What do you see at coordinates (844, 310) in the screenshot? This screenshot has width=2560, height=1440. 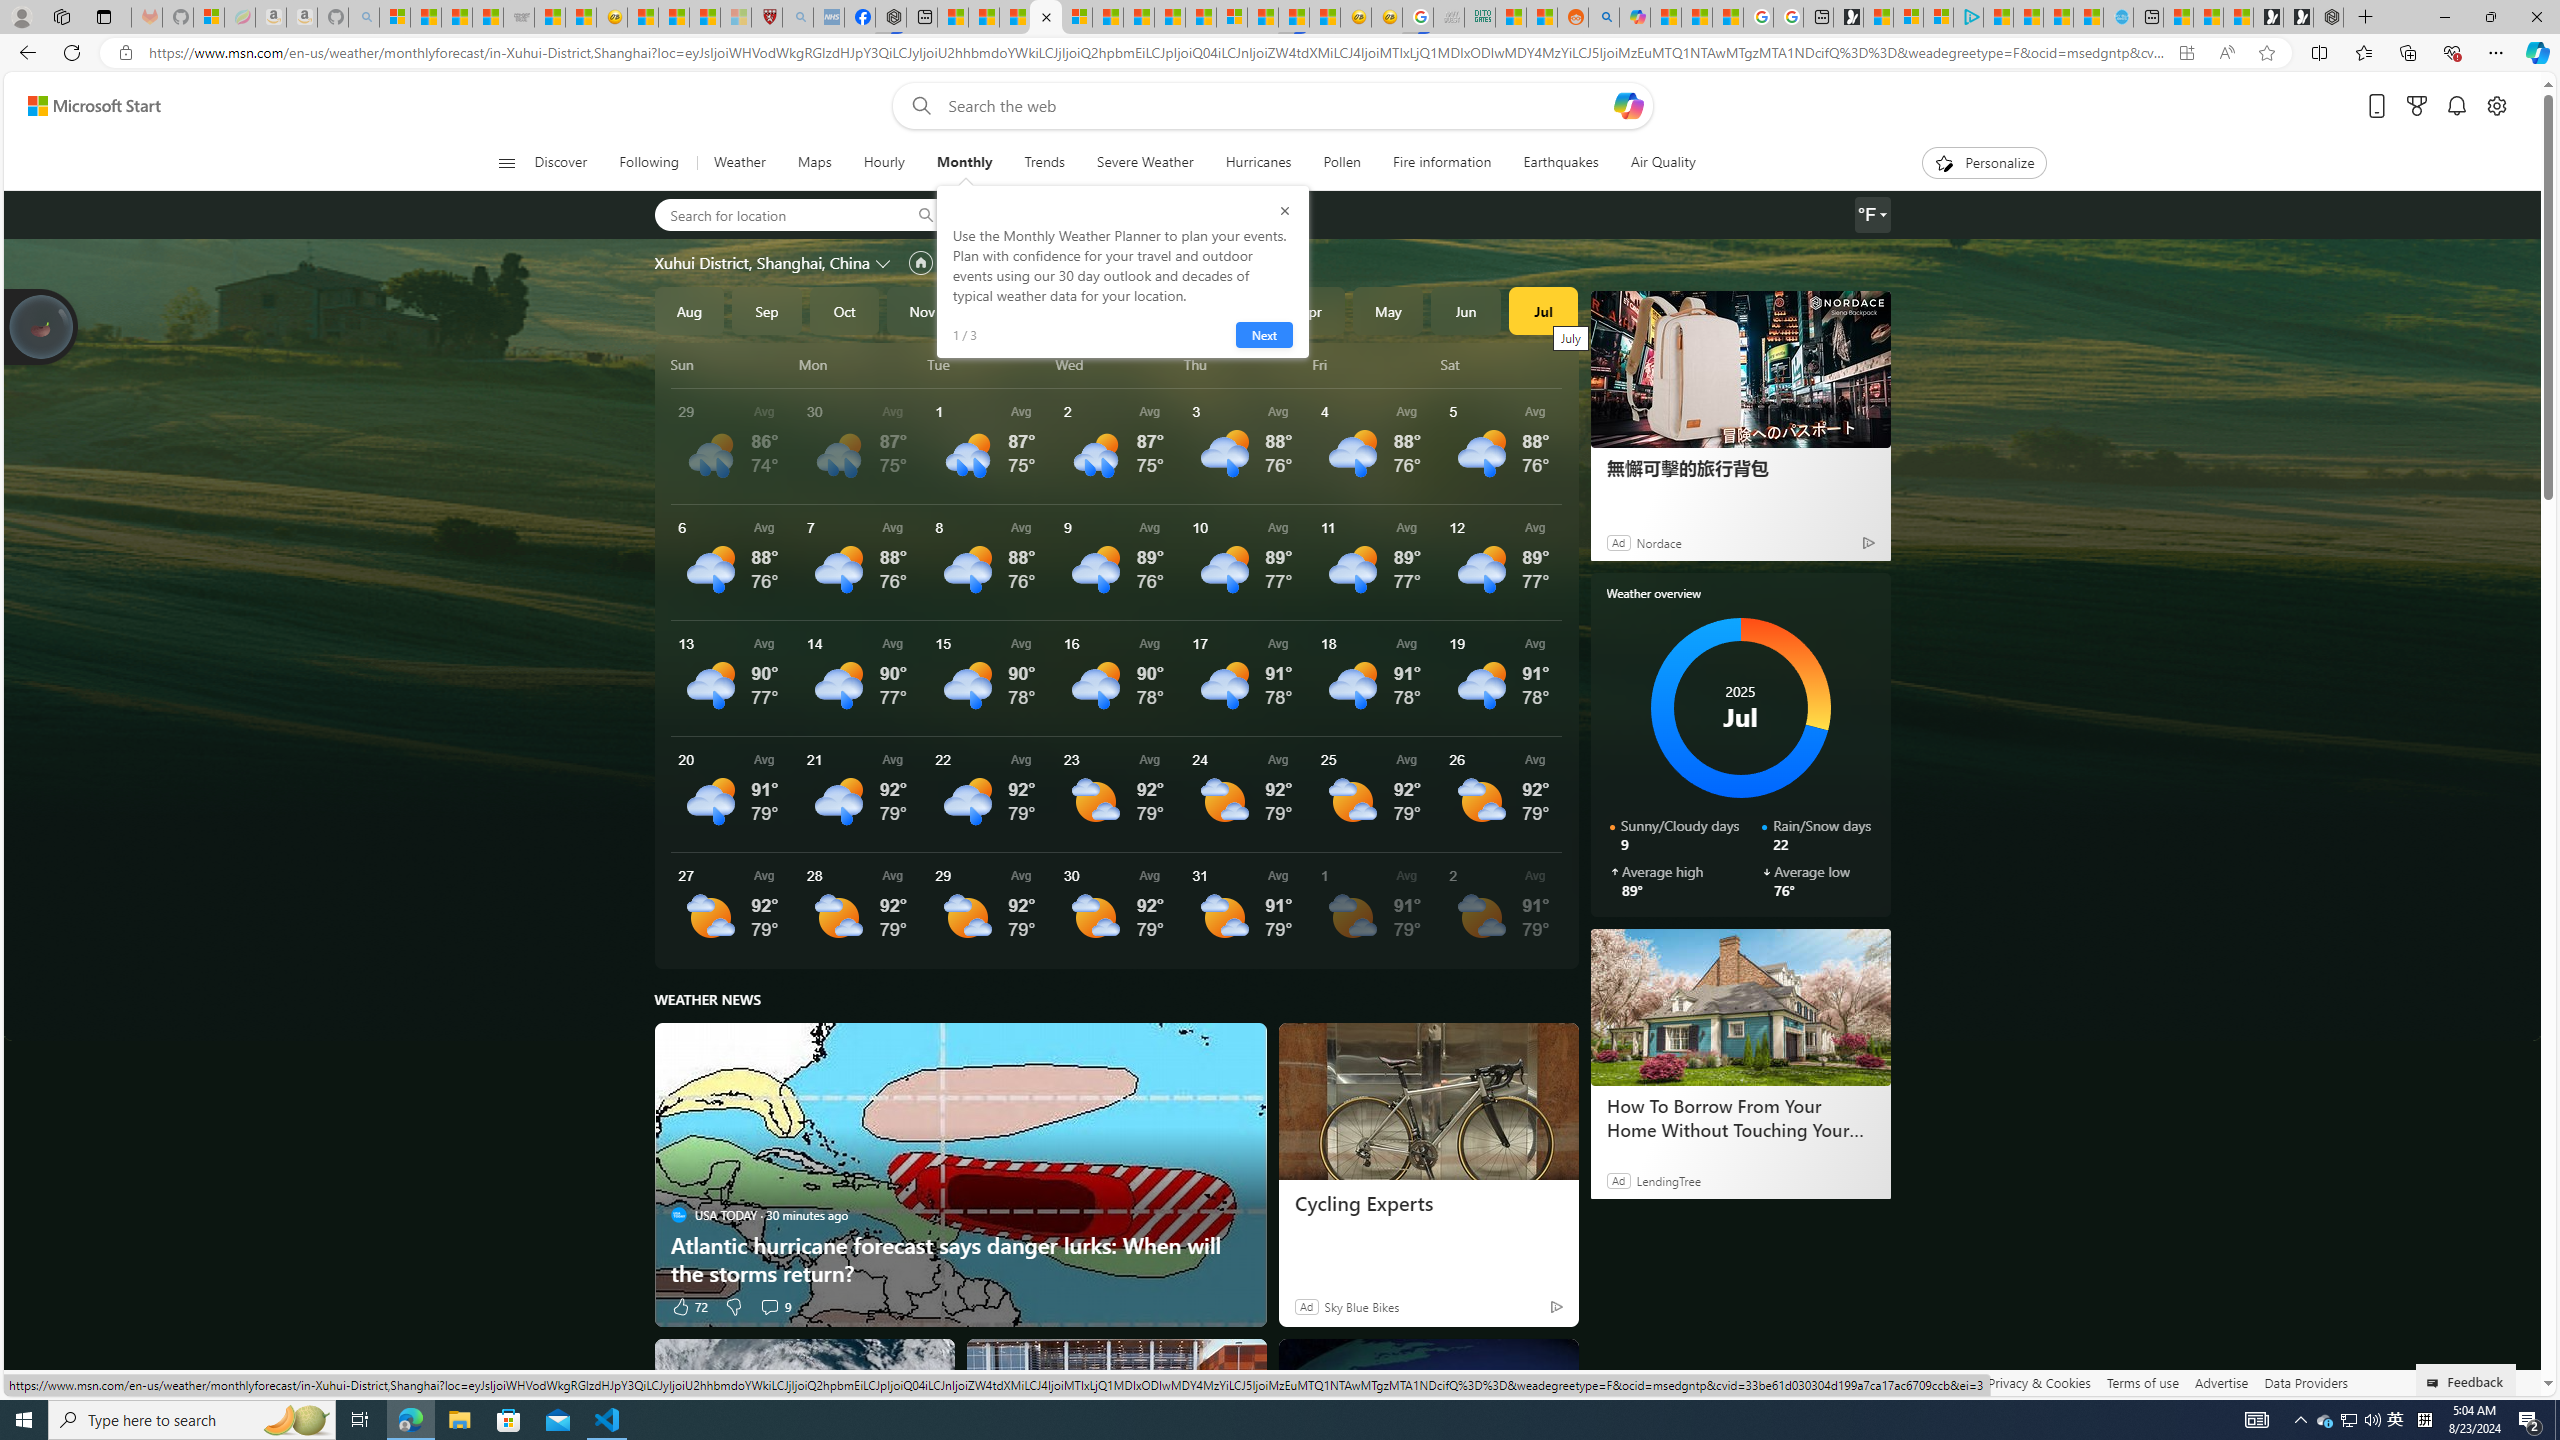 I see `Oct` at bounding box center [844, 310].